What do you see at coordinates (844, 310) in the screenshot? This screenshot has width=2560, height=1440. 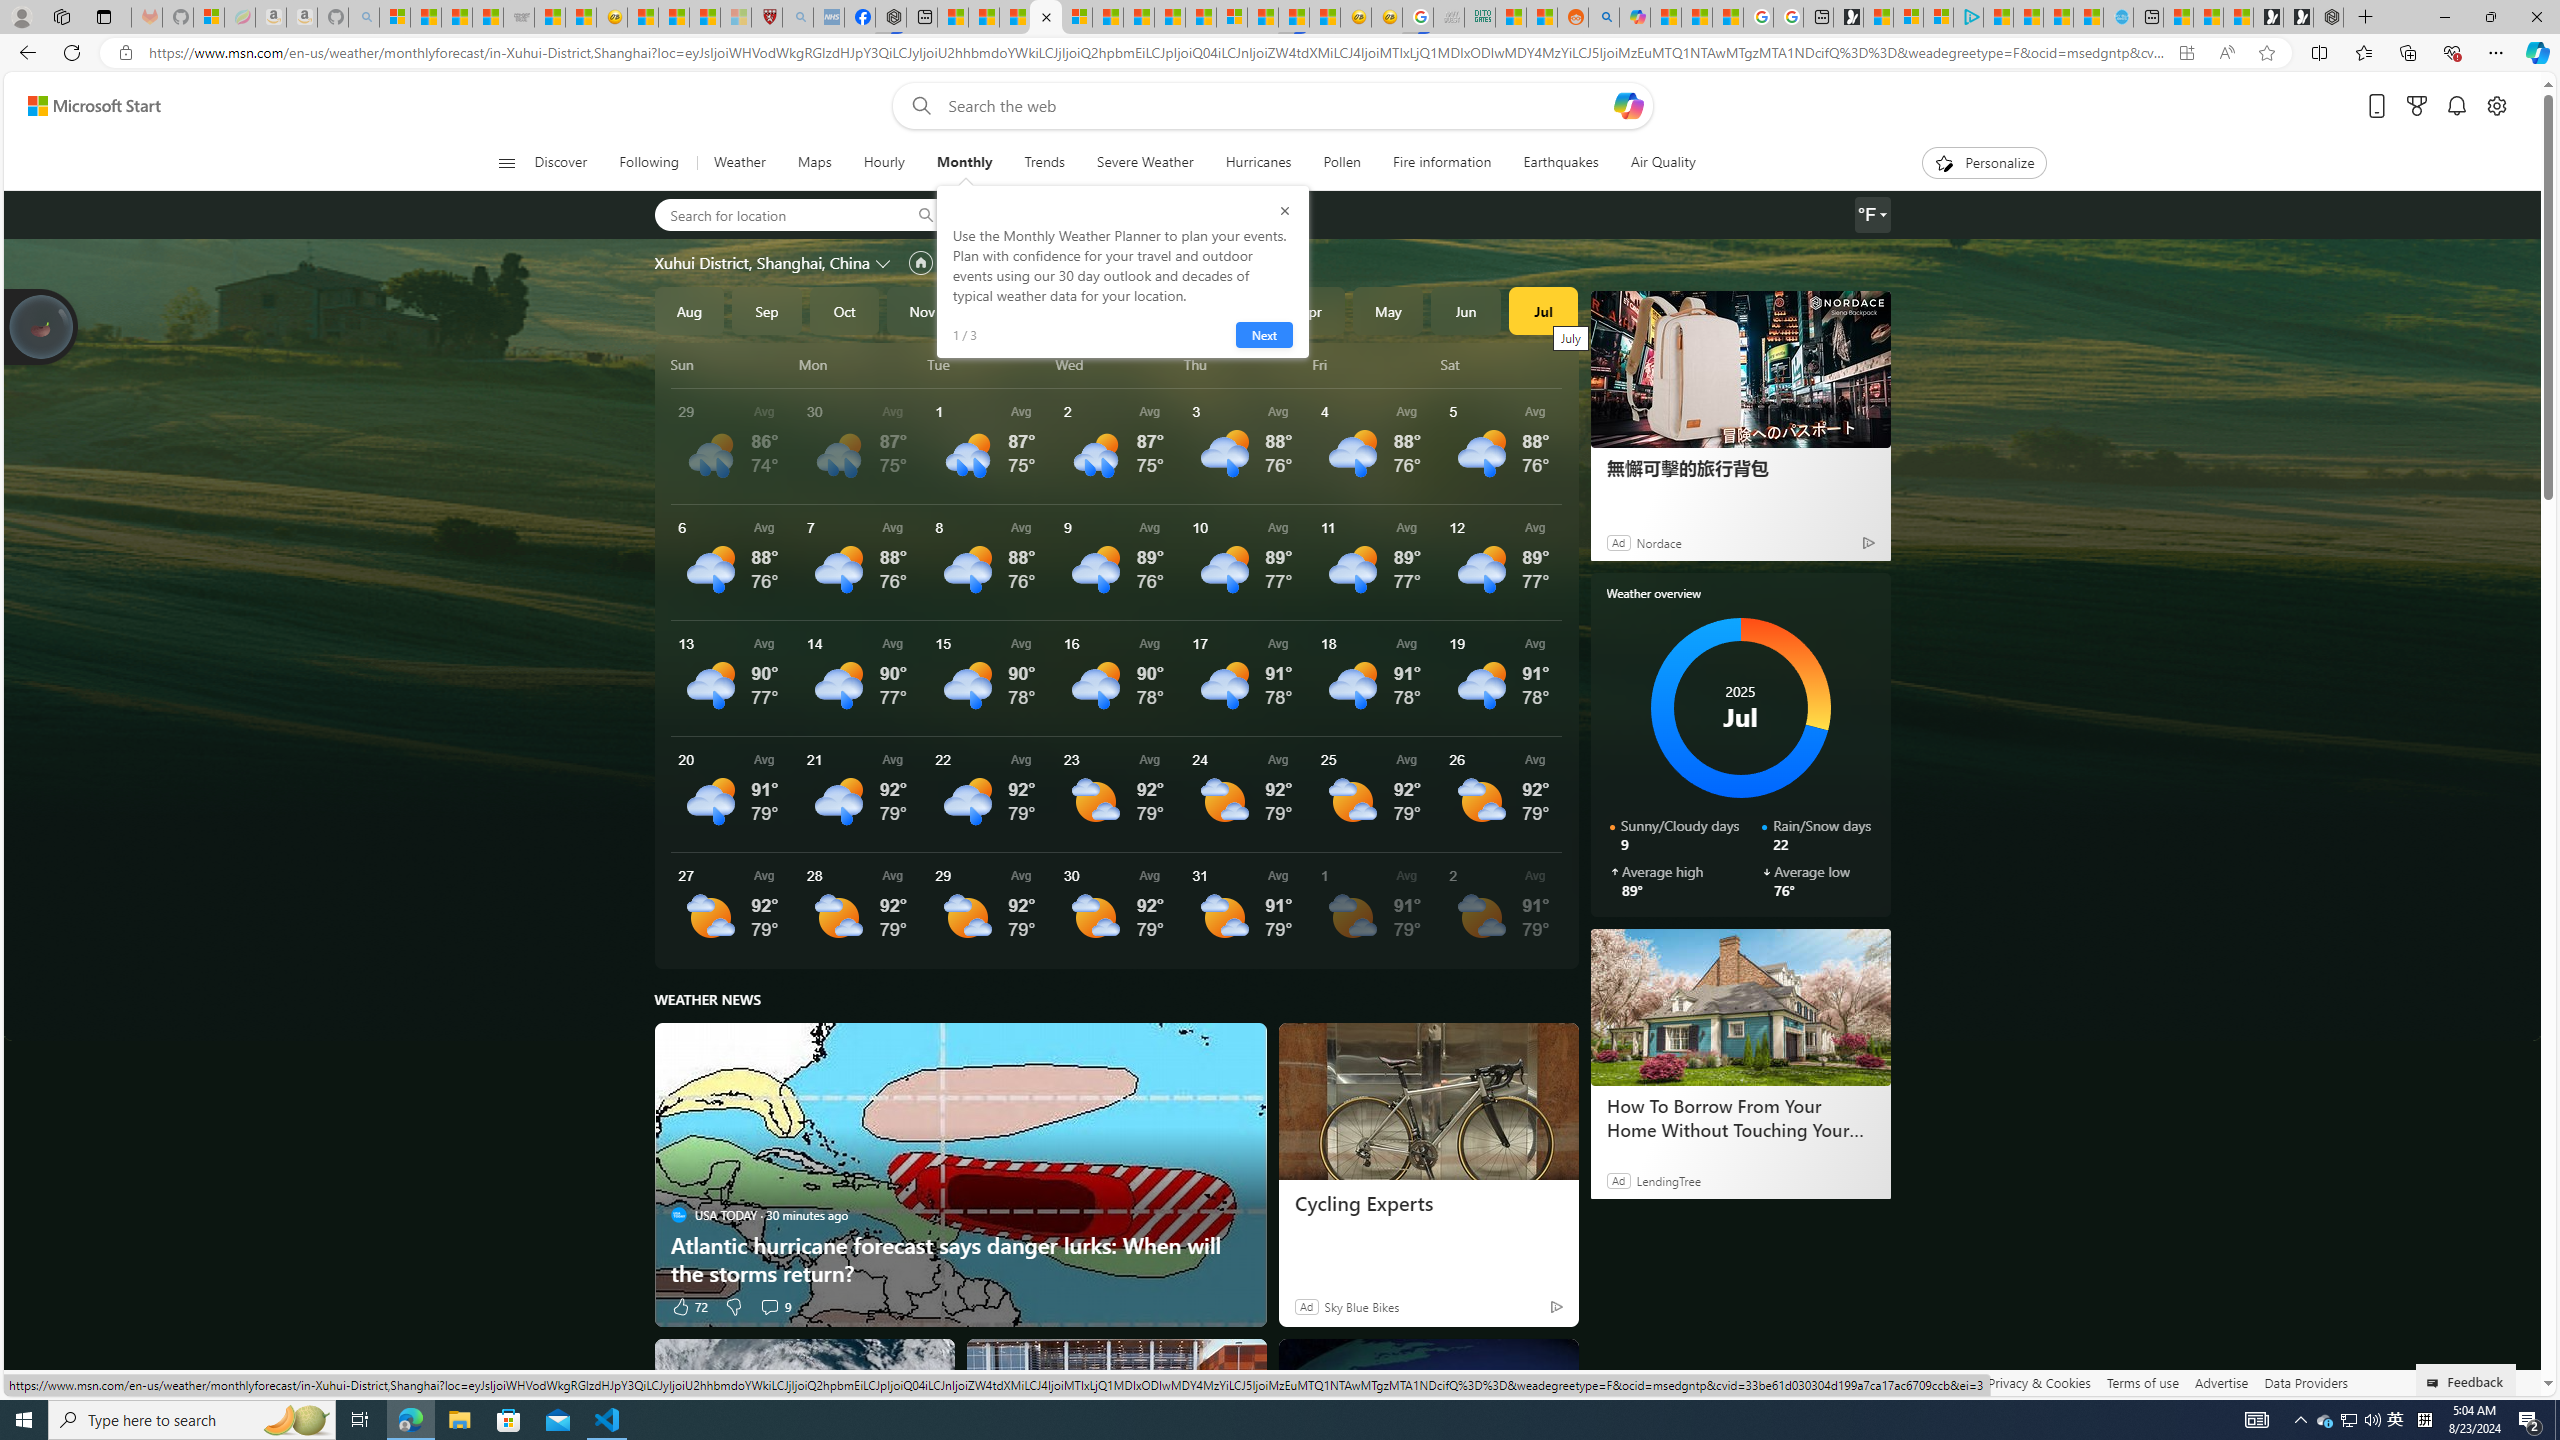 I see `Oct` at bounding box center [844, 310].